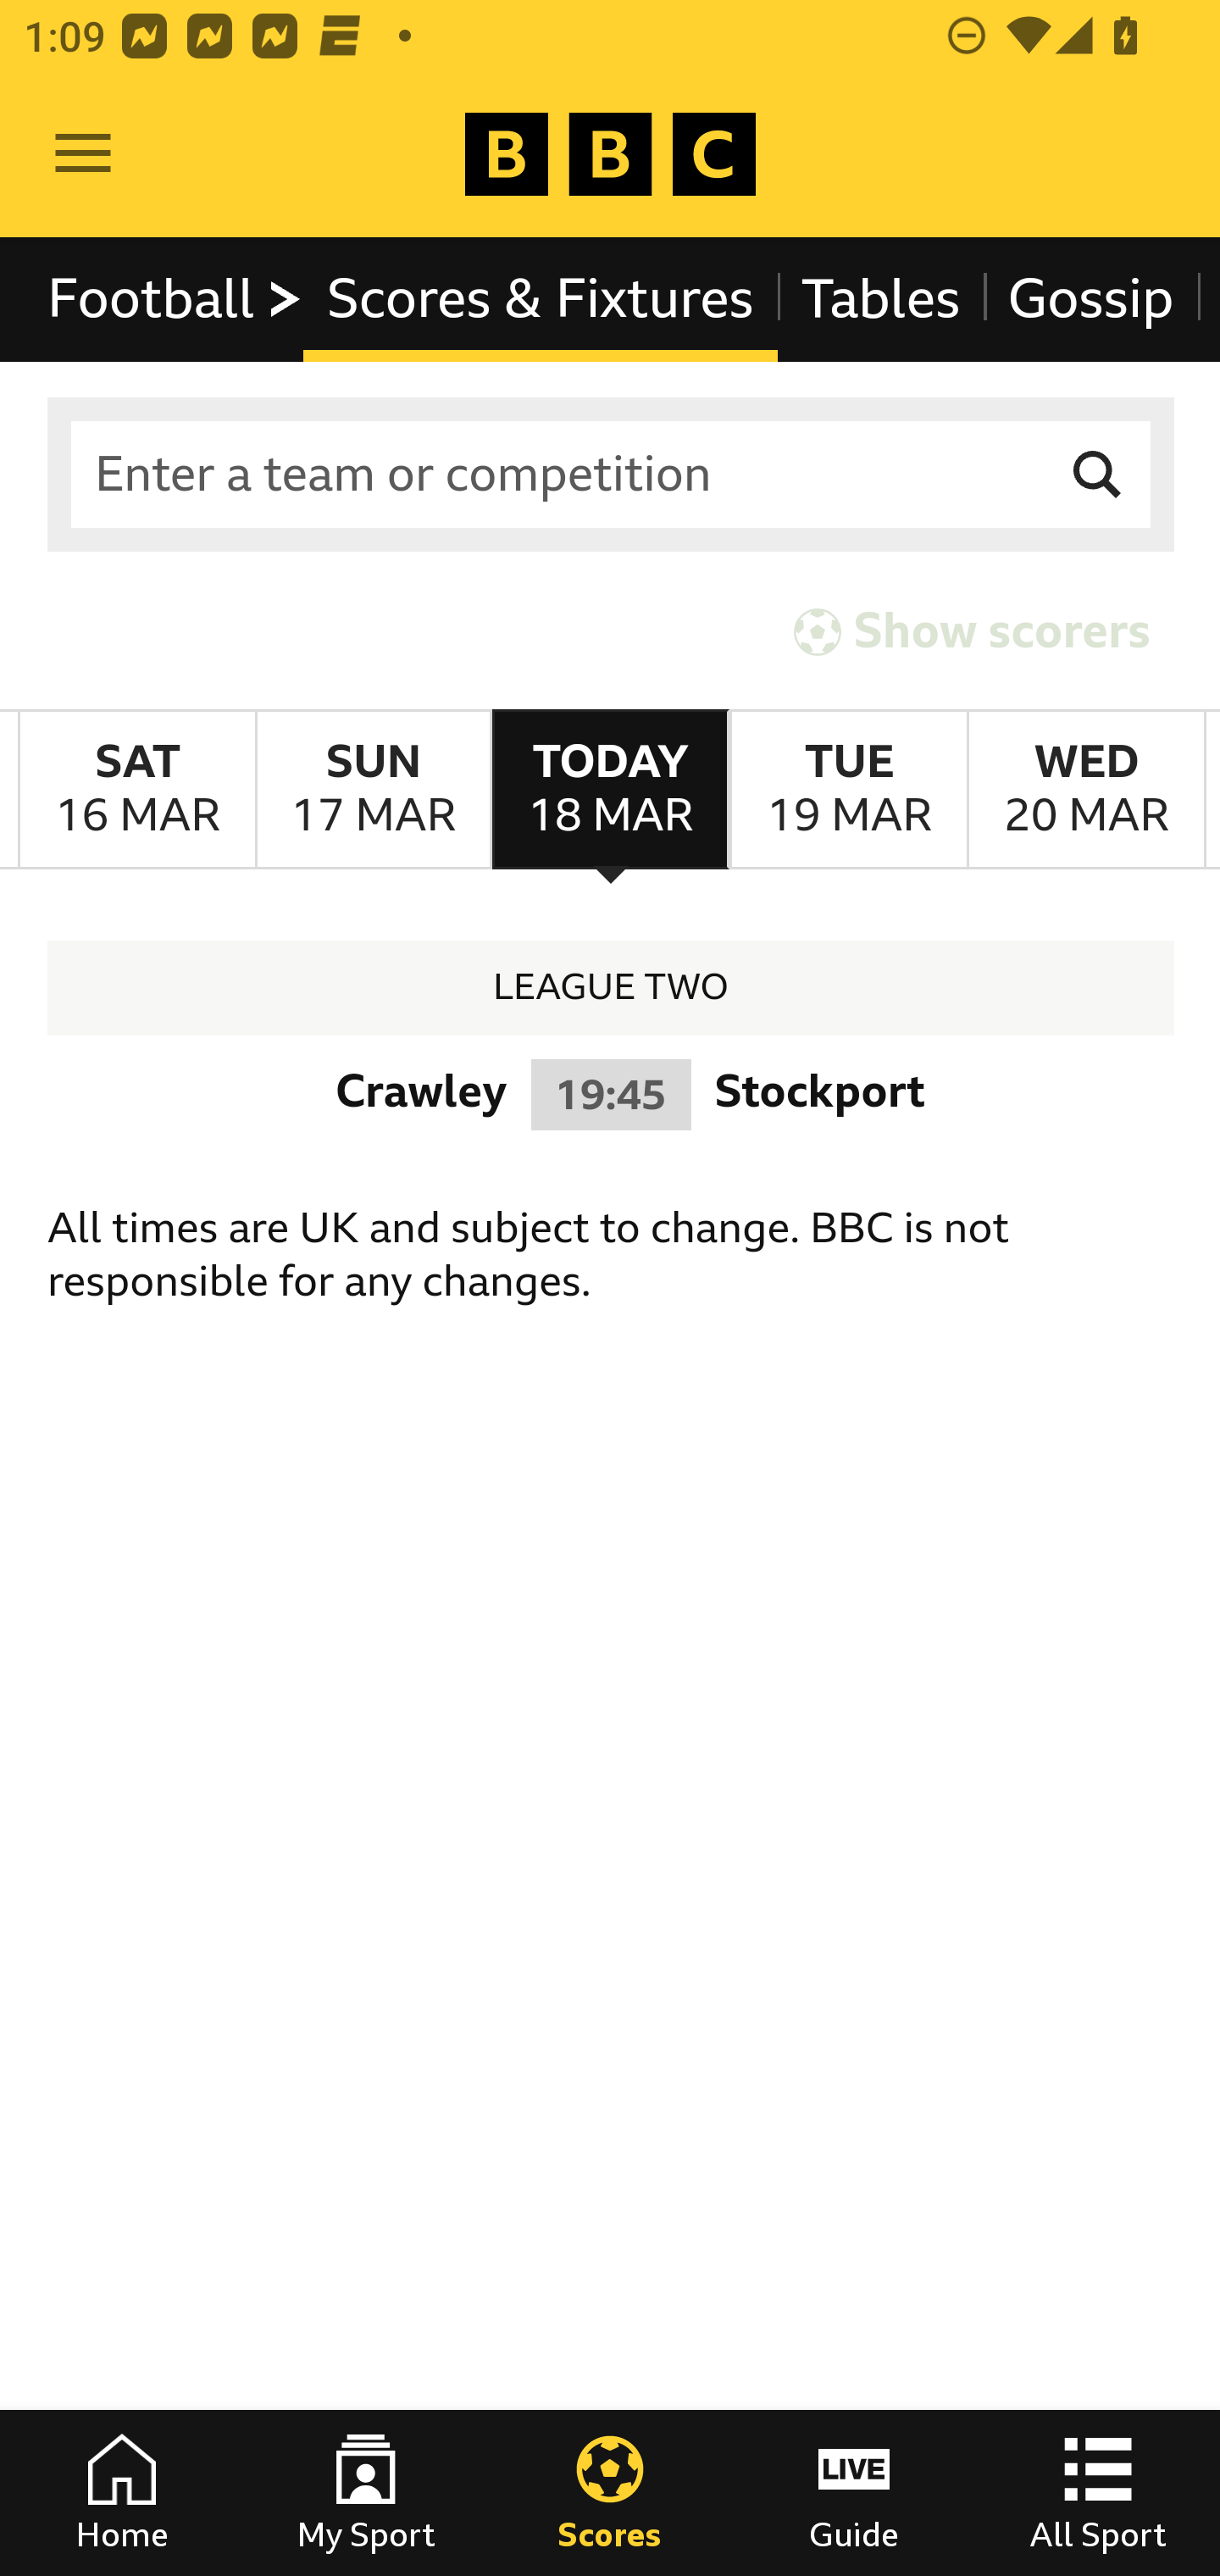  I want to click on All Sport, so click(1098, 2493).